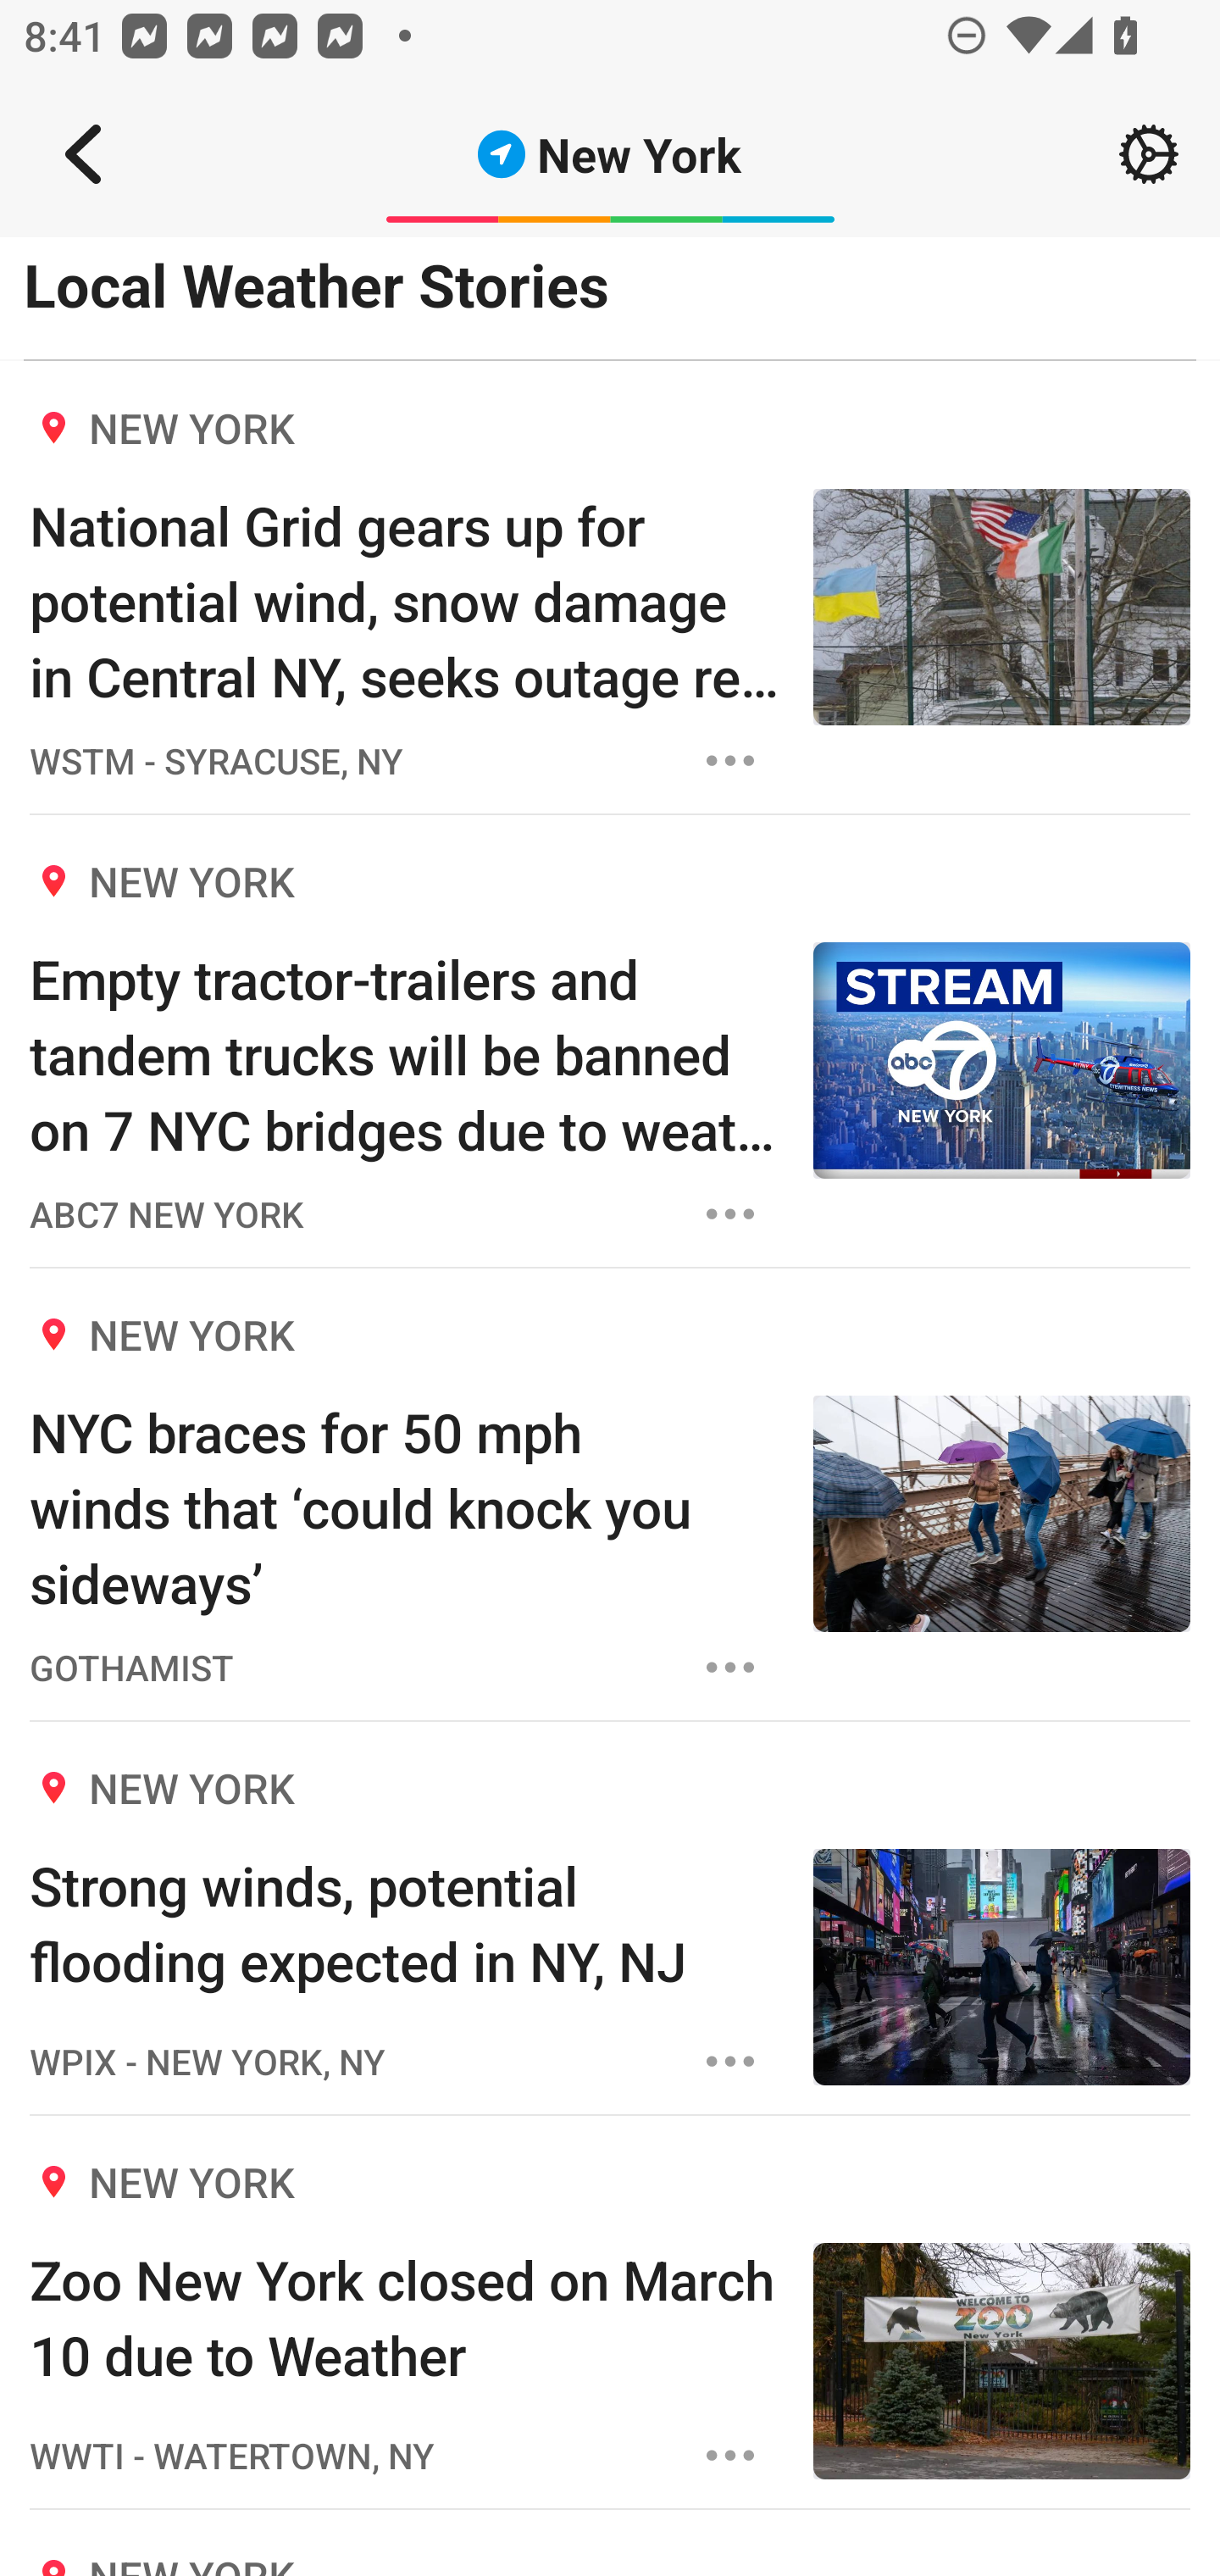  I want to click on Options, so click(730, 761).